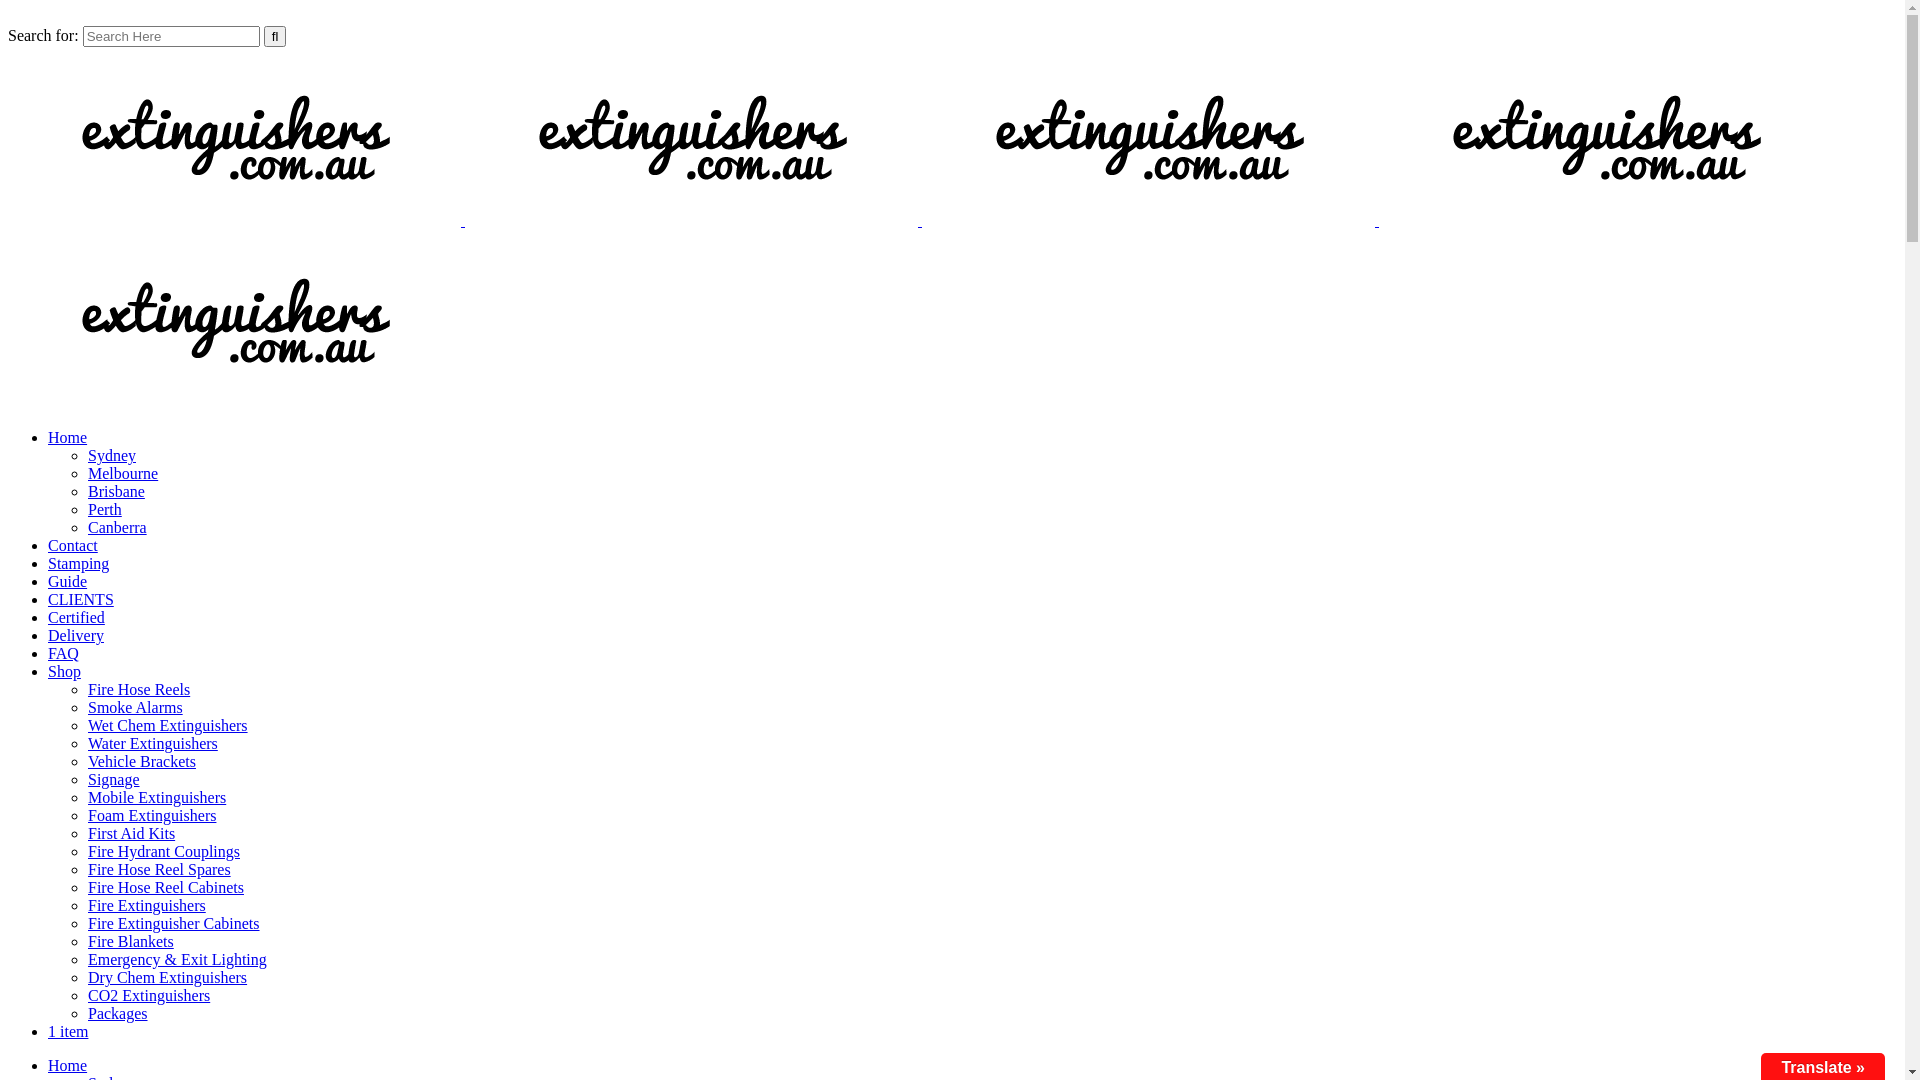 The width and height of the screenshot is (1920, 1080). Describe the element at coordinates (73, 546) in the screenshot. I see `Contact` at that location.